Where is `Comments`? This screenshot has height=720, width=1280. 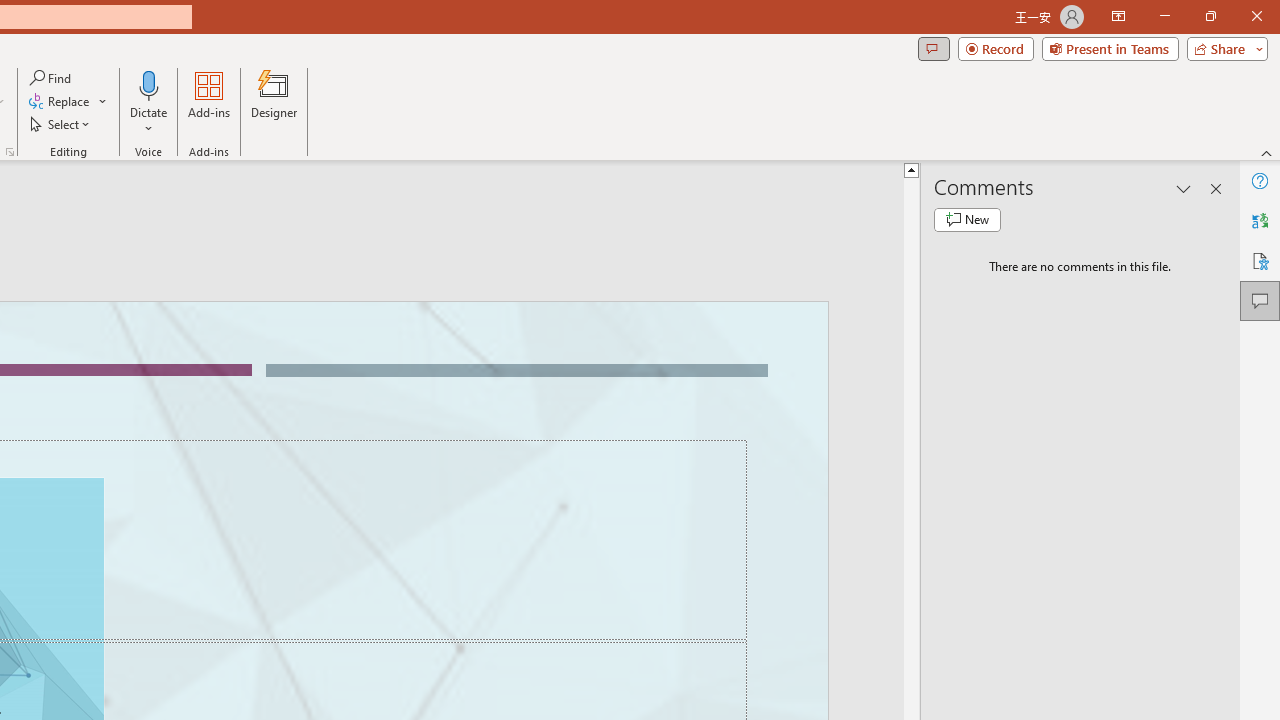
Comments is located at coordinates (933, 48).